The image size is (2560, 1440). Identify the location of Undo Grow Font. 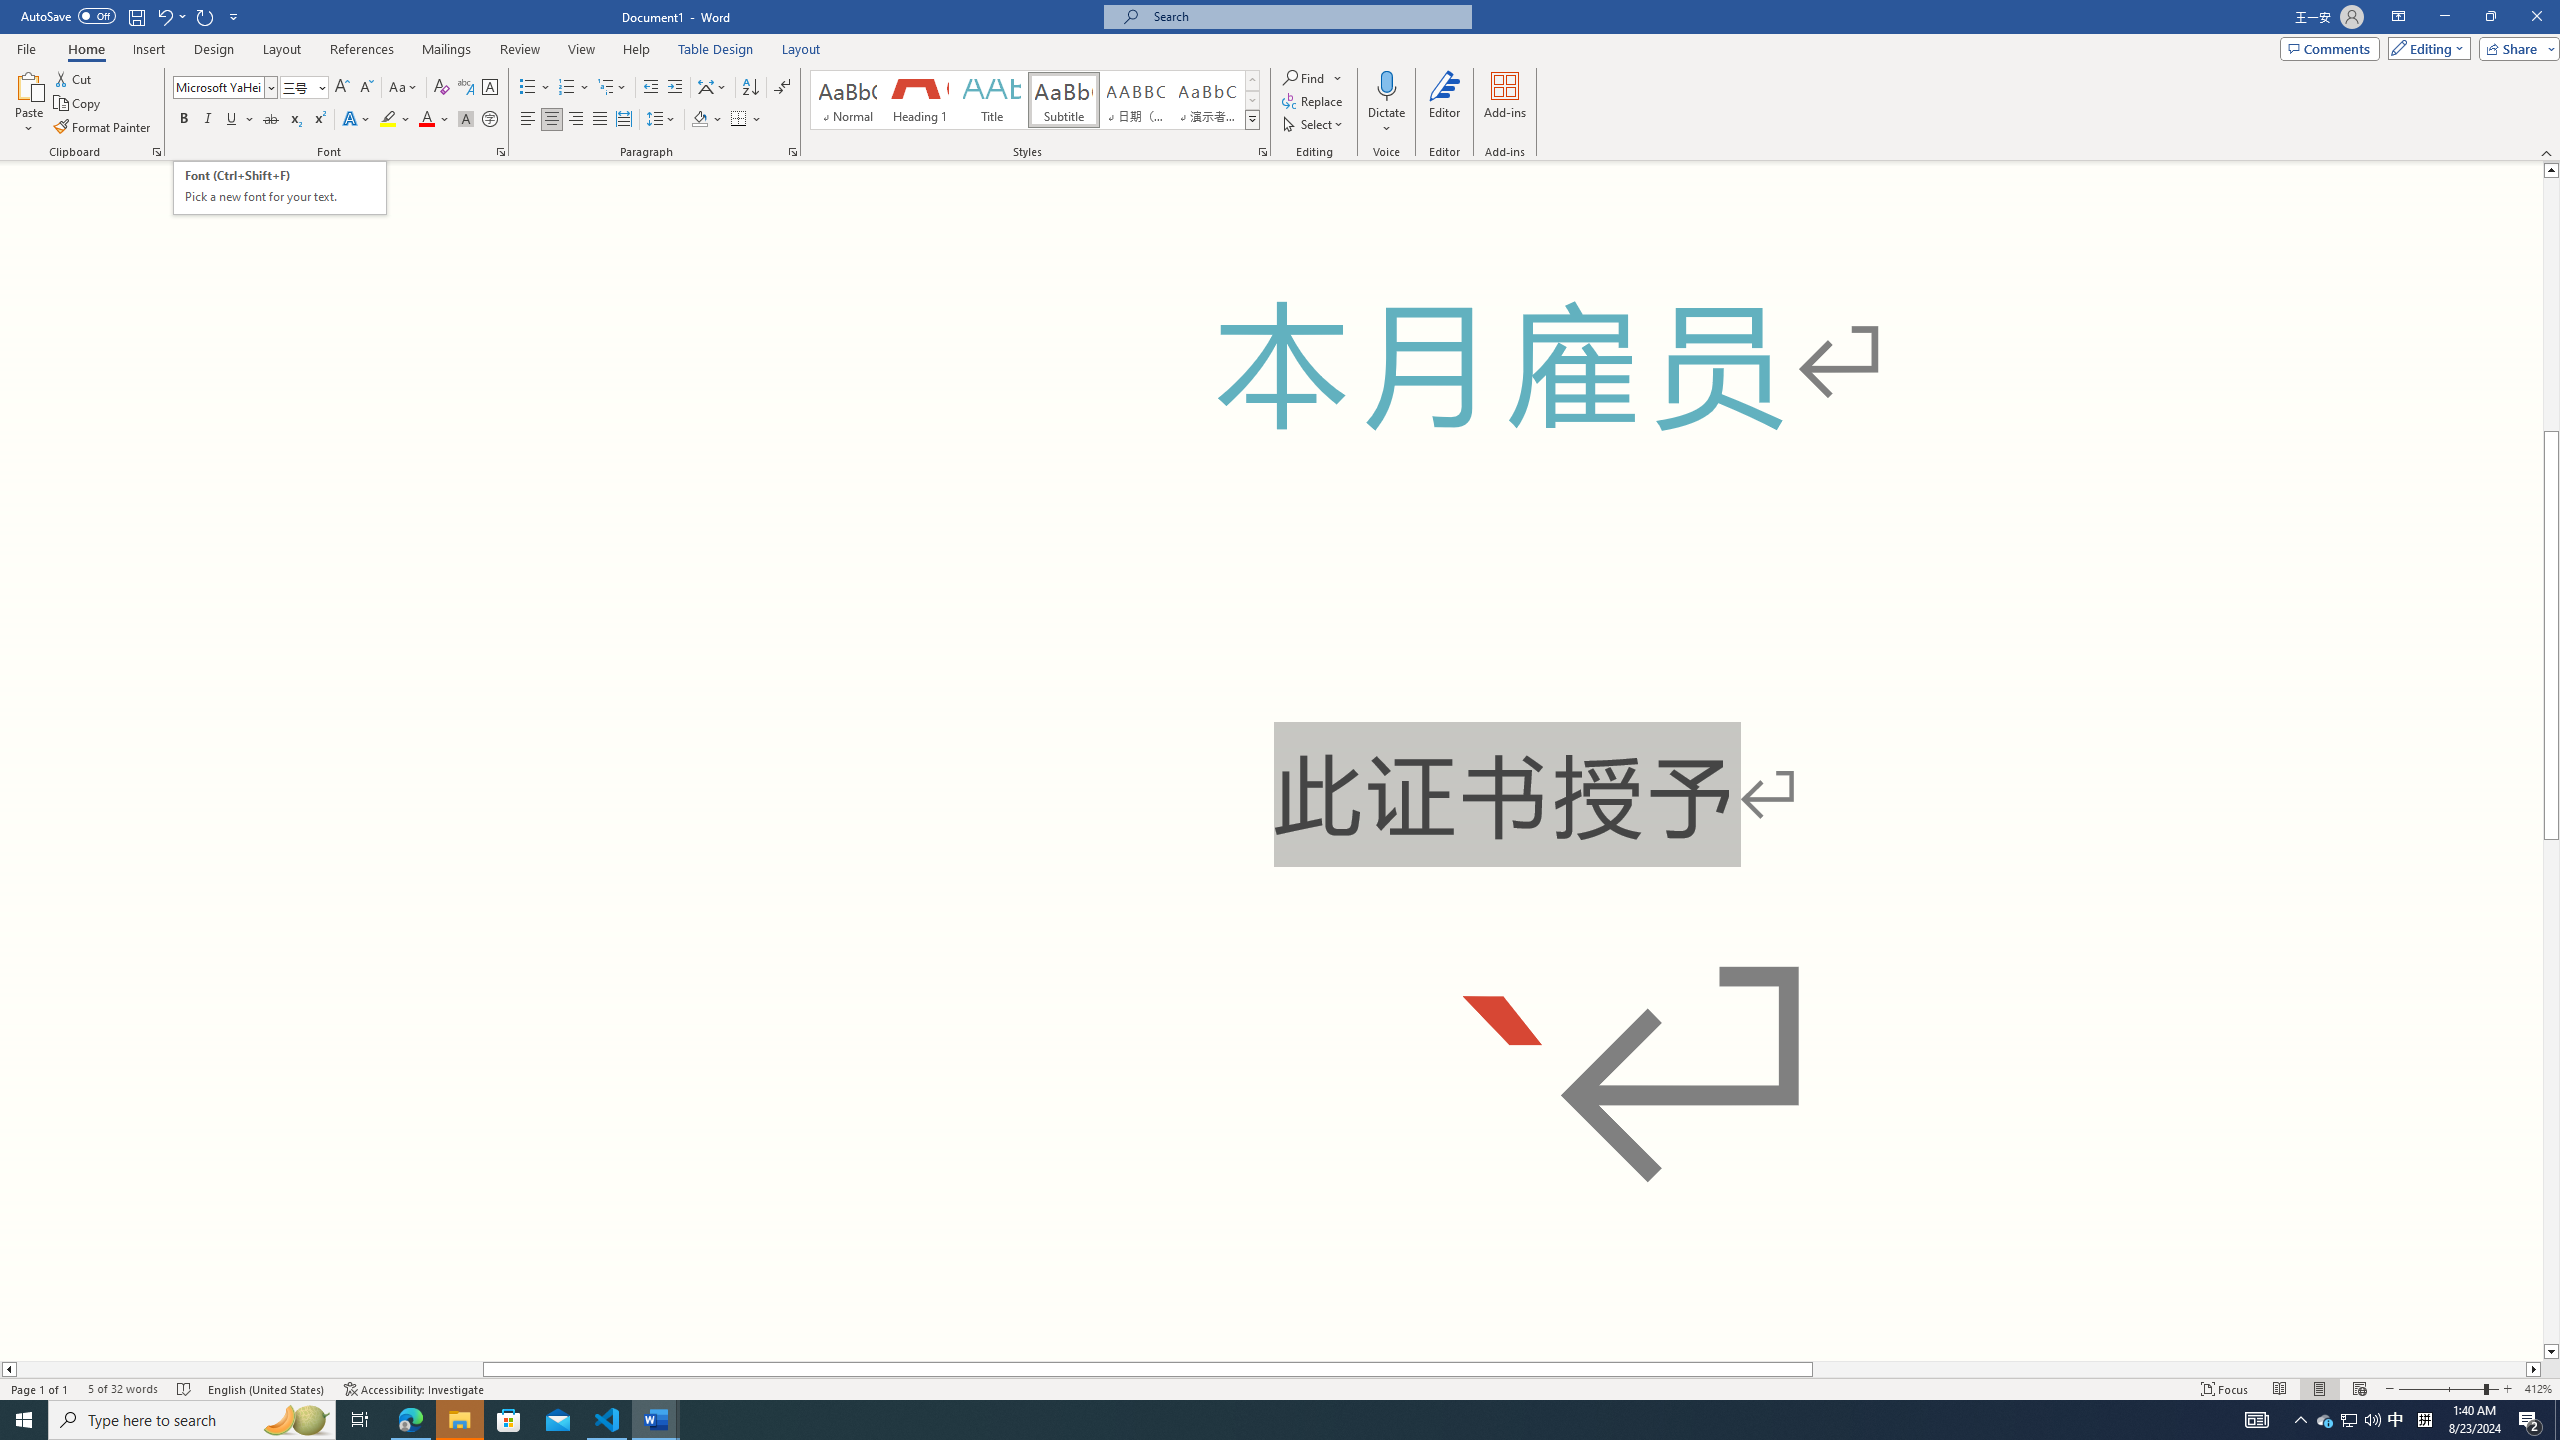
(170, 16).